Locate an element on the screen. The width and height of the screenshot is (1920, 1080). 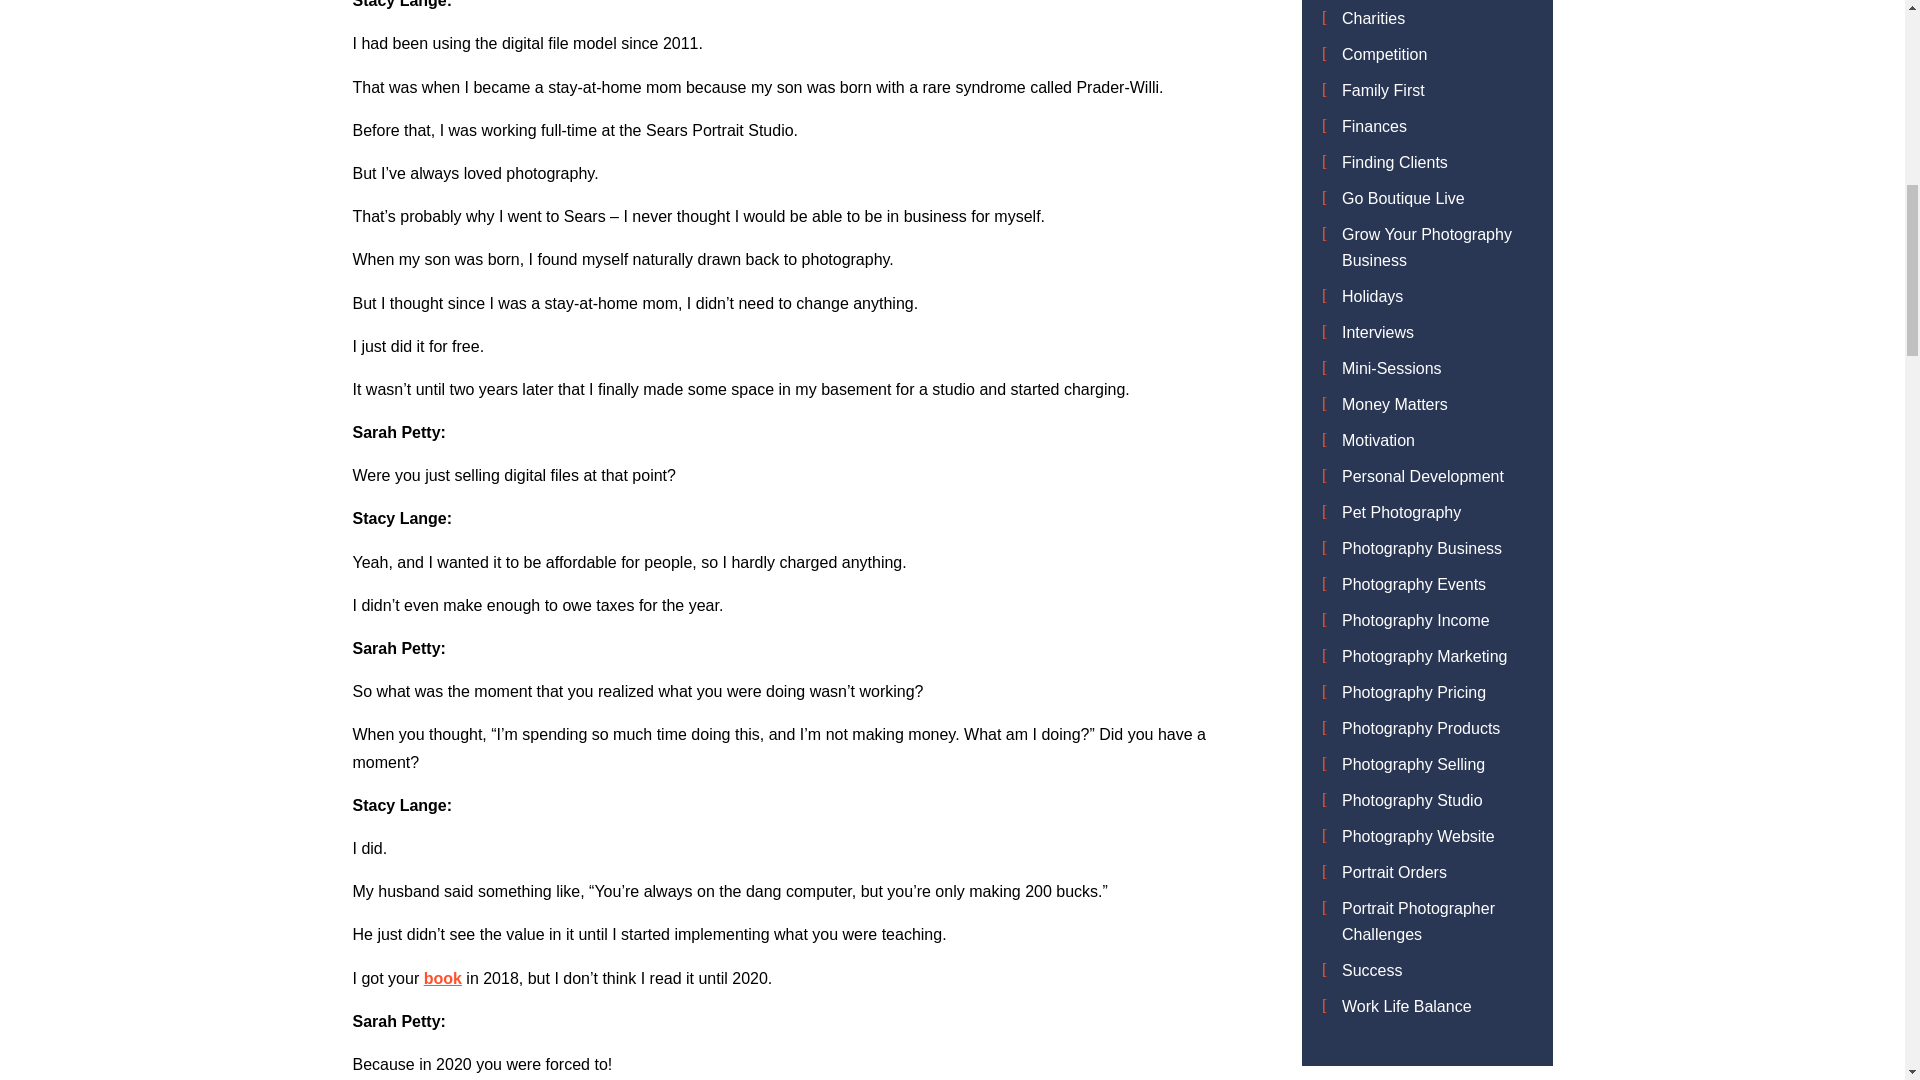
Interviews is located at coordinates (1378, 332).